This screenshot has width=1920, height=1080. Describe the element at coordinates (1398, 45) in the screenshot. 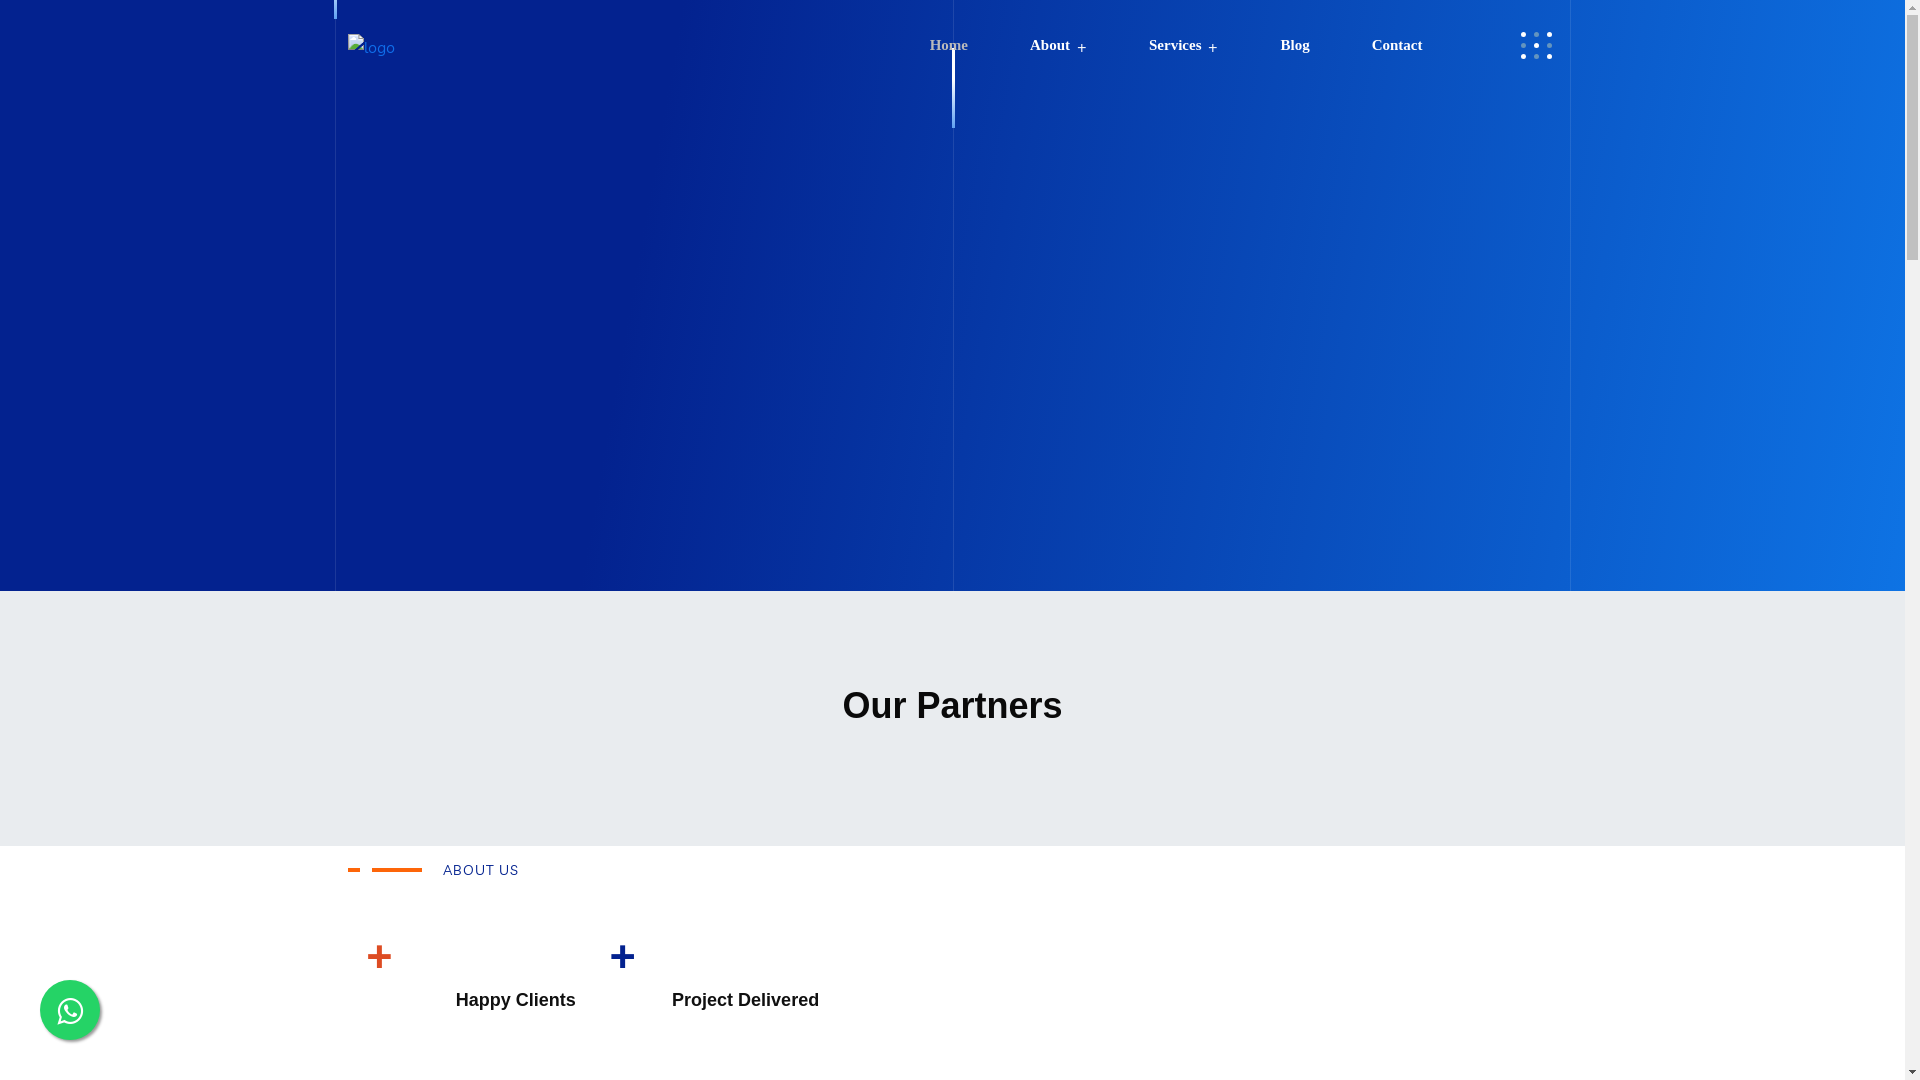

I see `Contact` at that location.